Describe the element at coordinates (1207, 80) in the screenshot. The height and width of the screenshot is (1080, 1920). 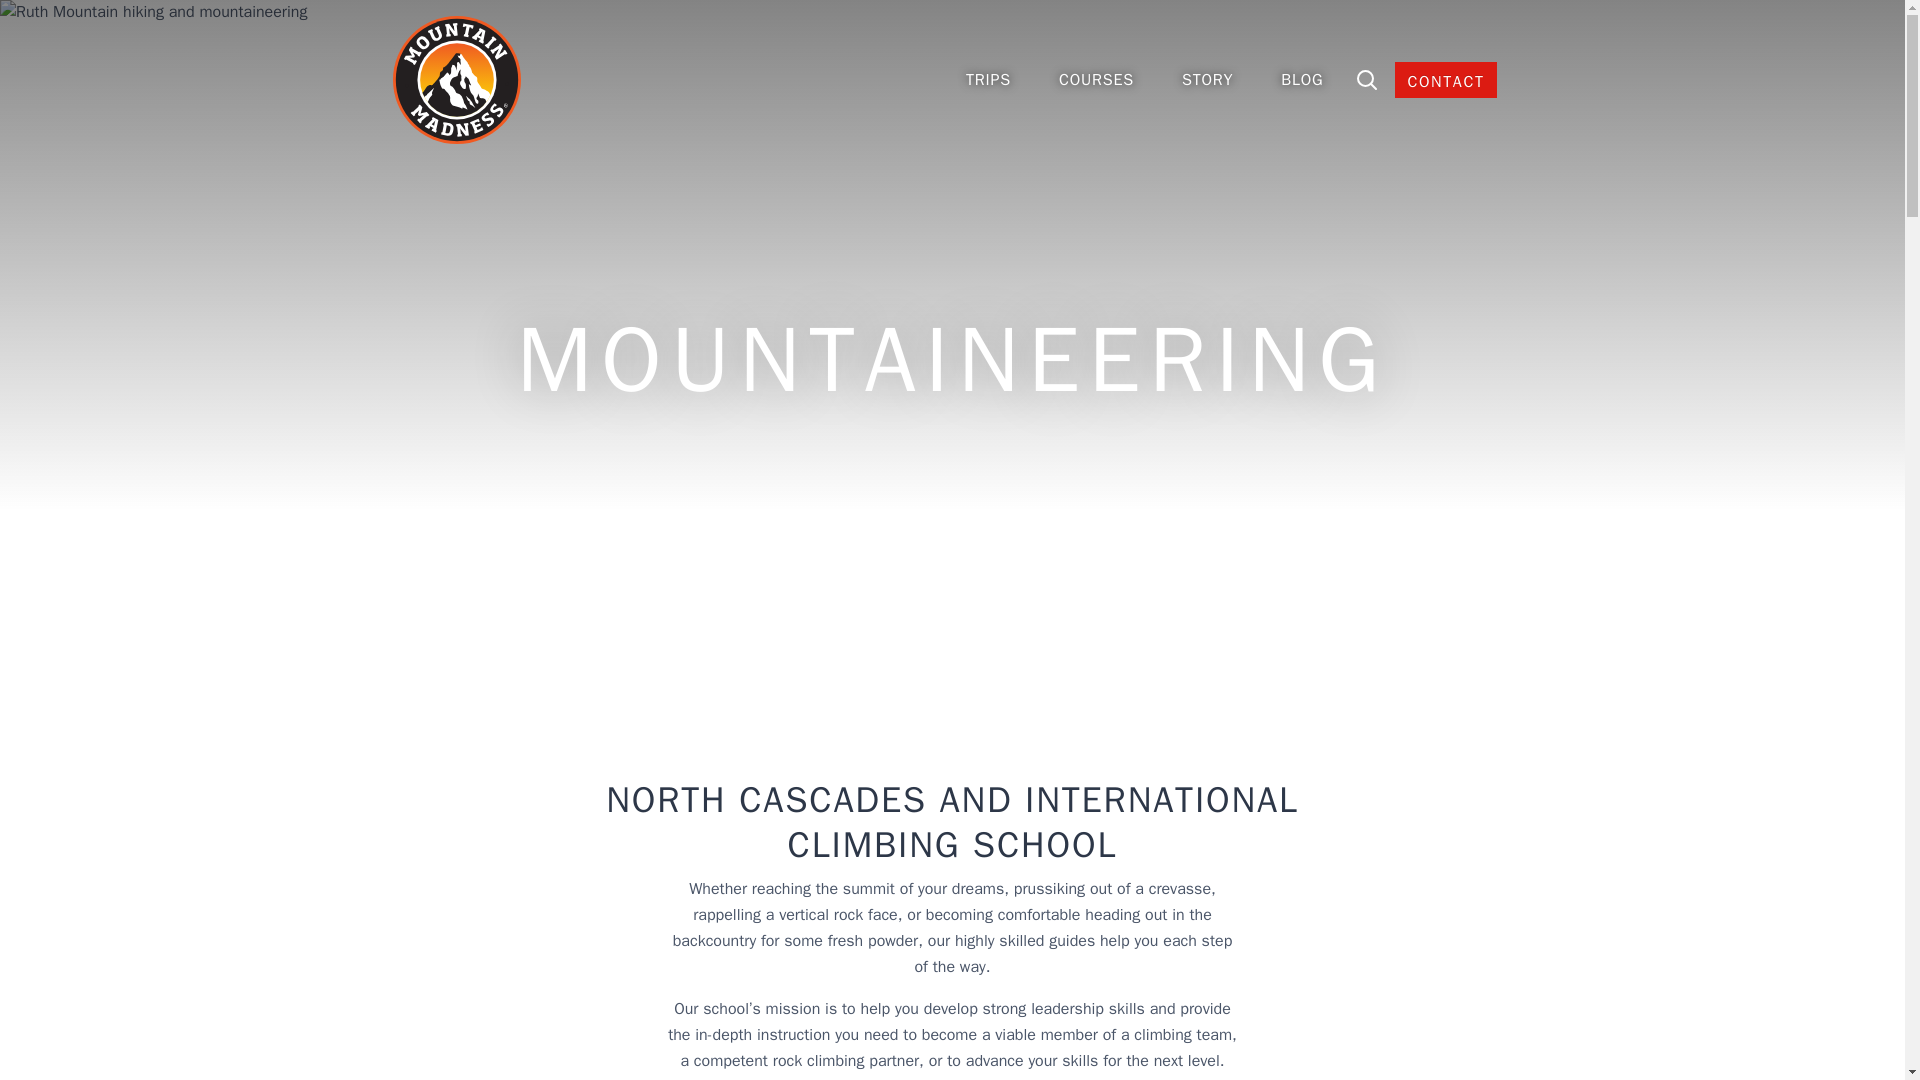
I see `STORY` at that location.